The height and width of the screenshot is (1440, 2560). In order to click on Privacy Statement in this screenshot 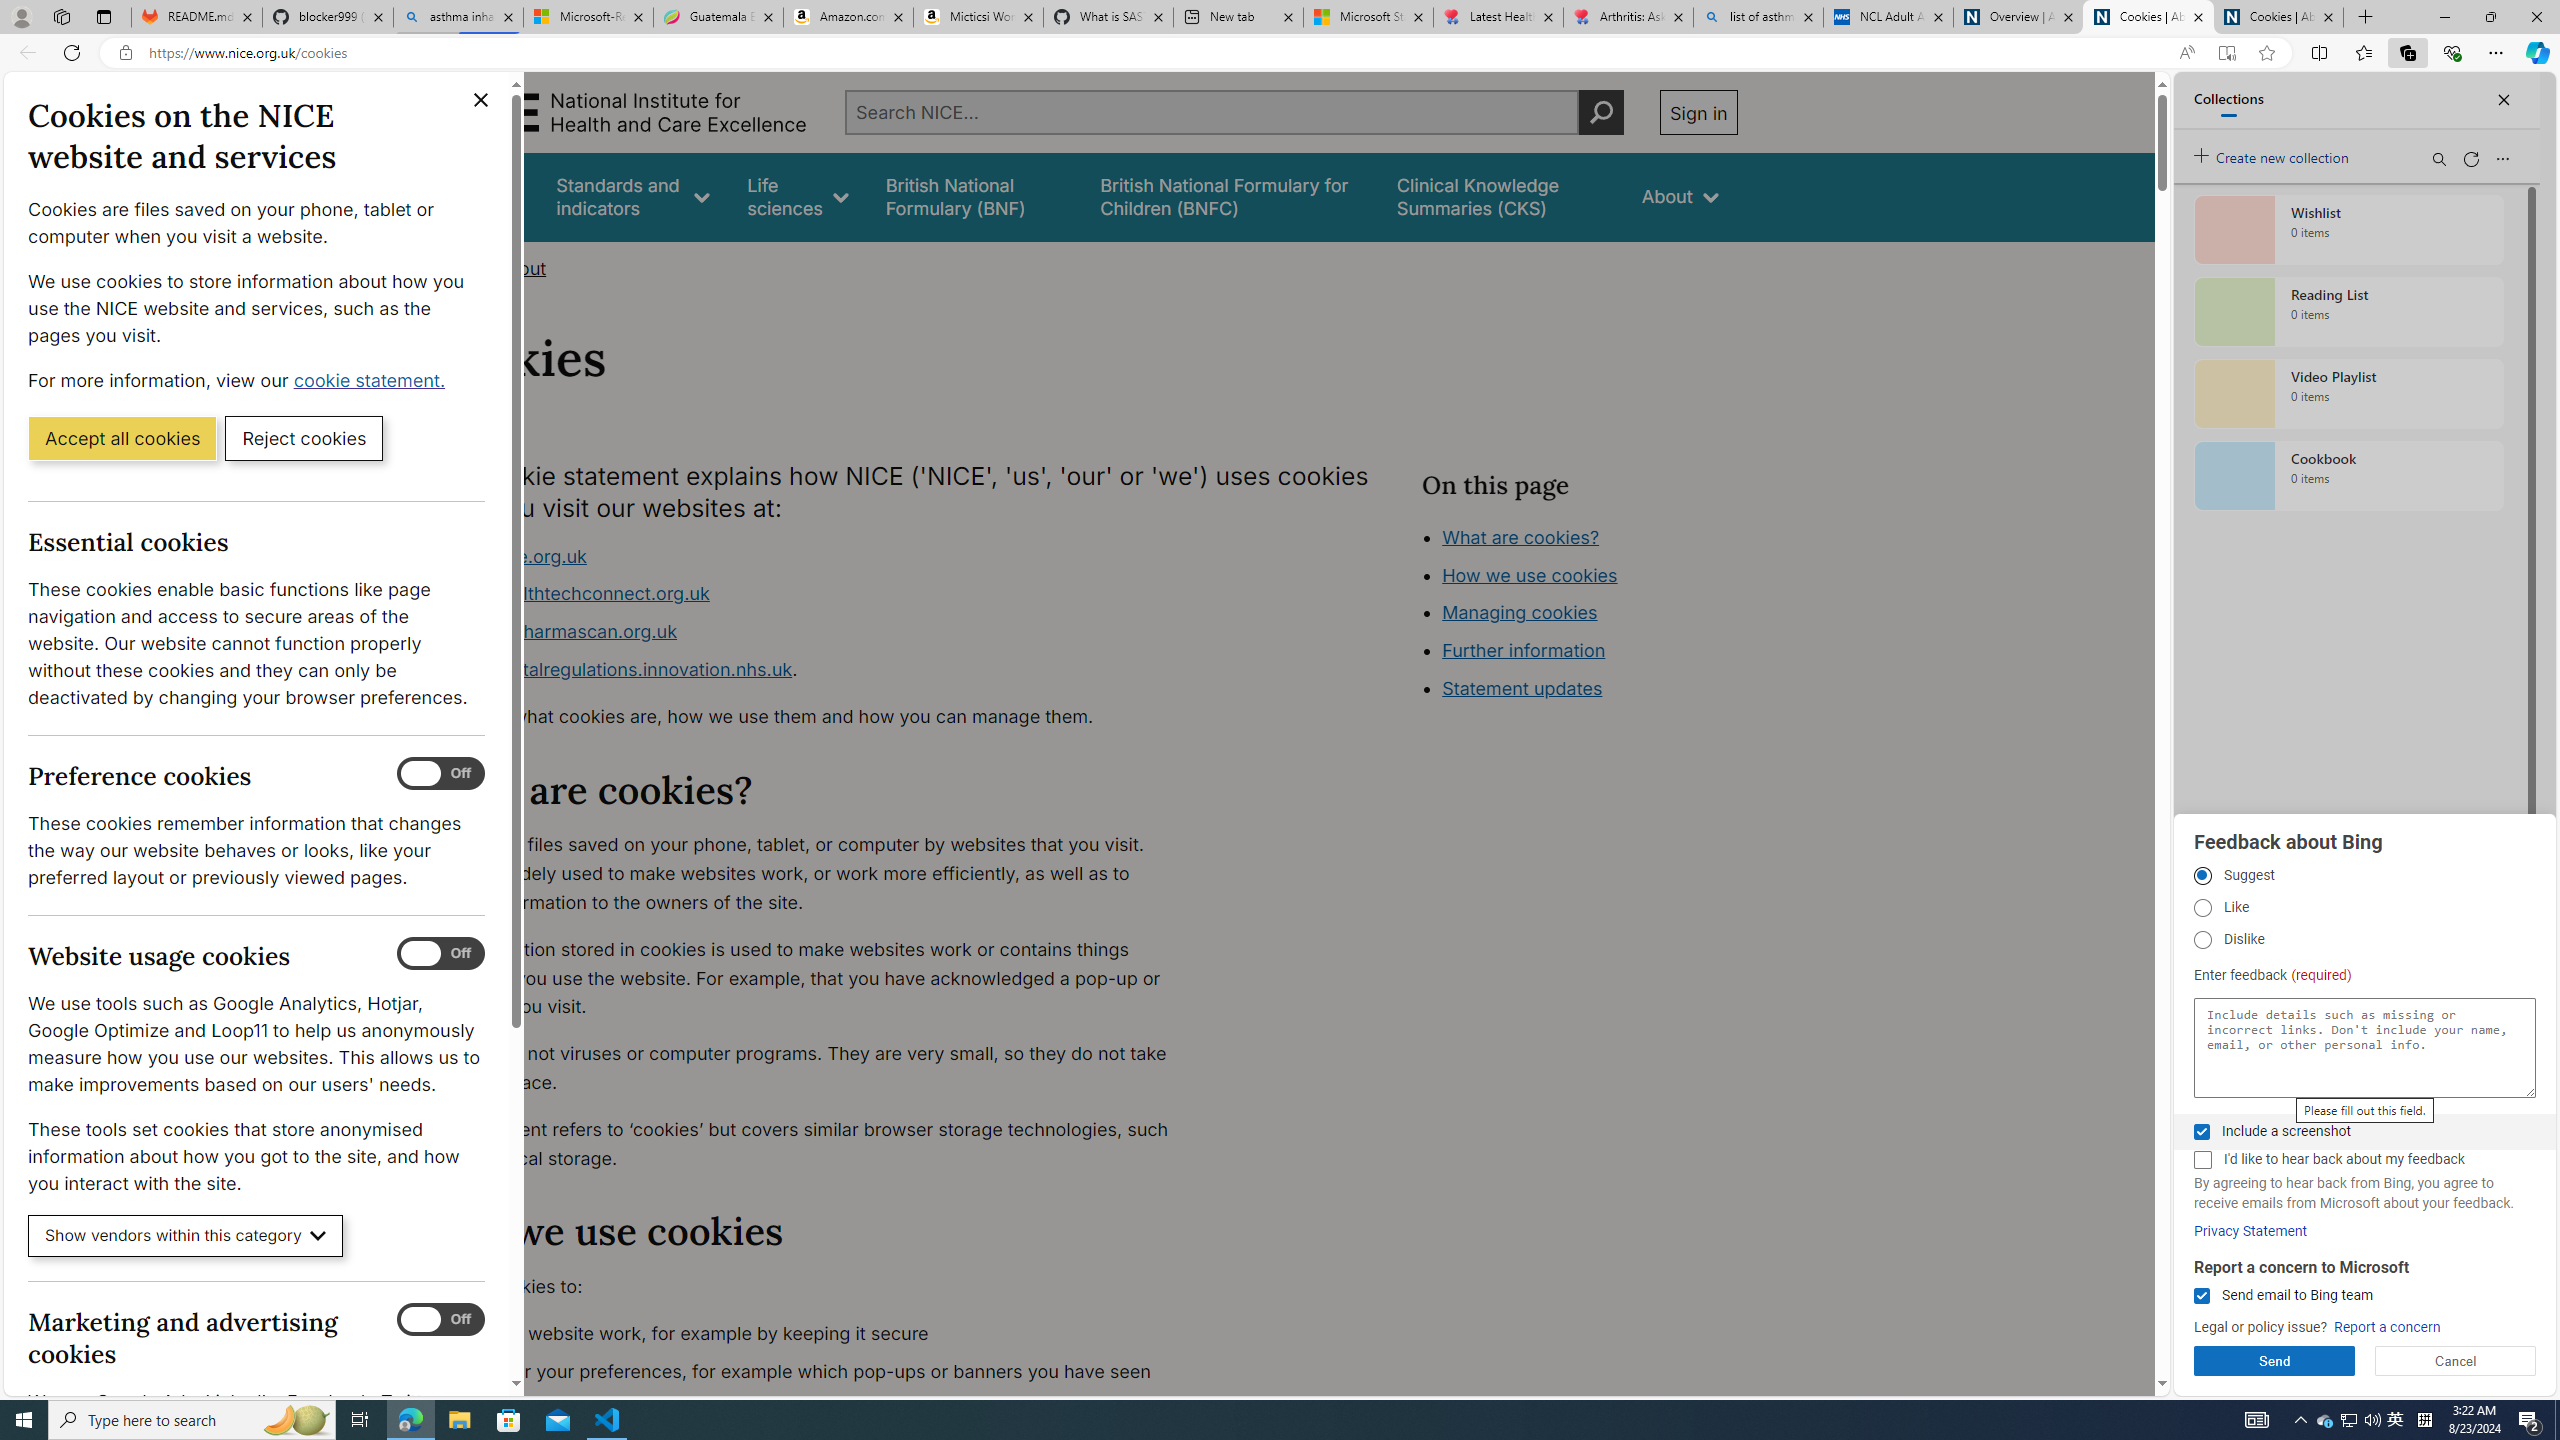, I will do `click(2251, 1230)`.